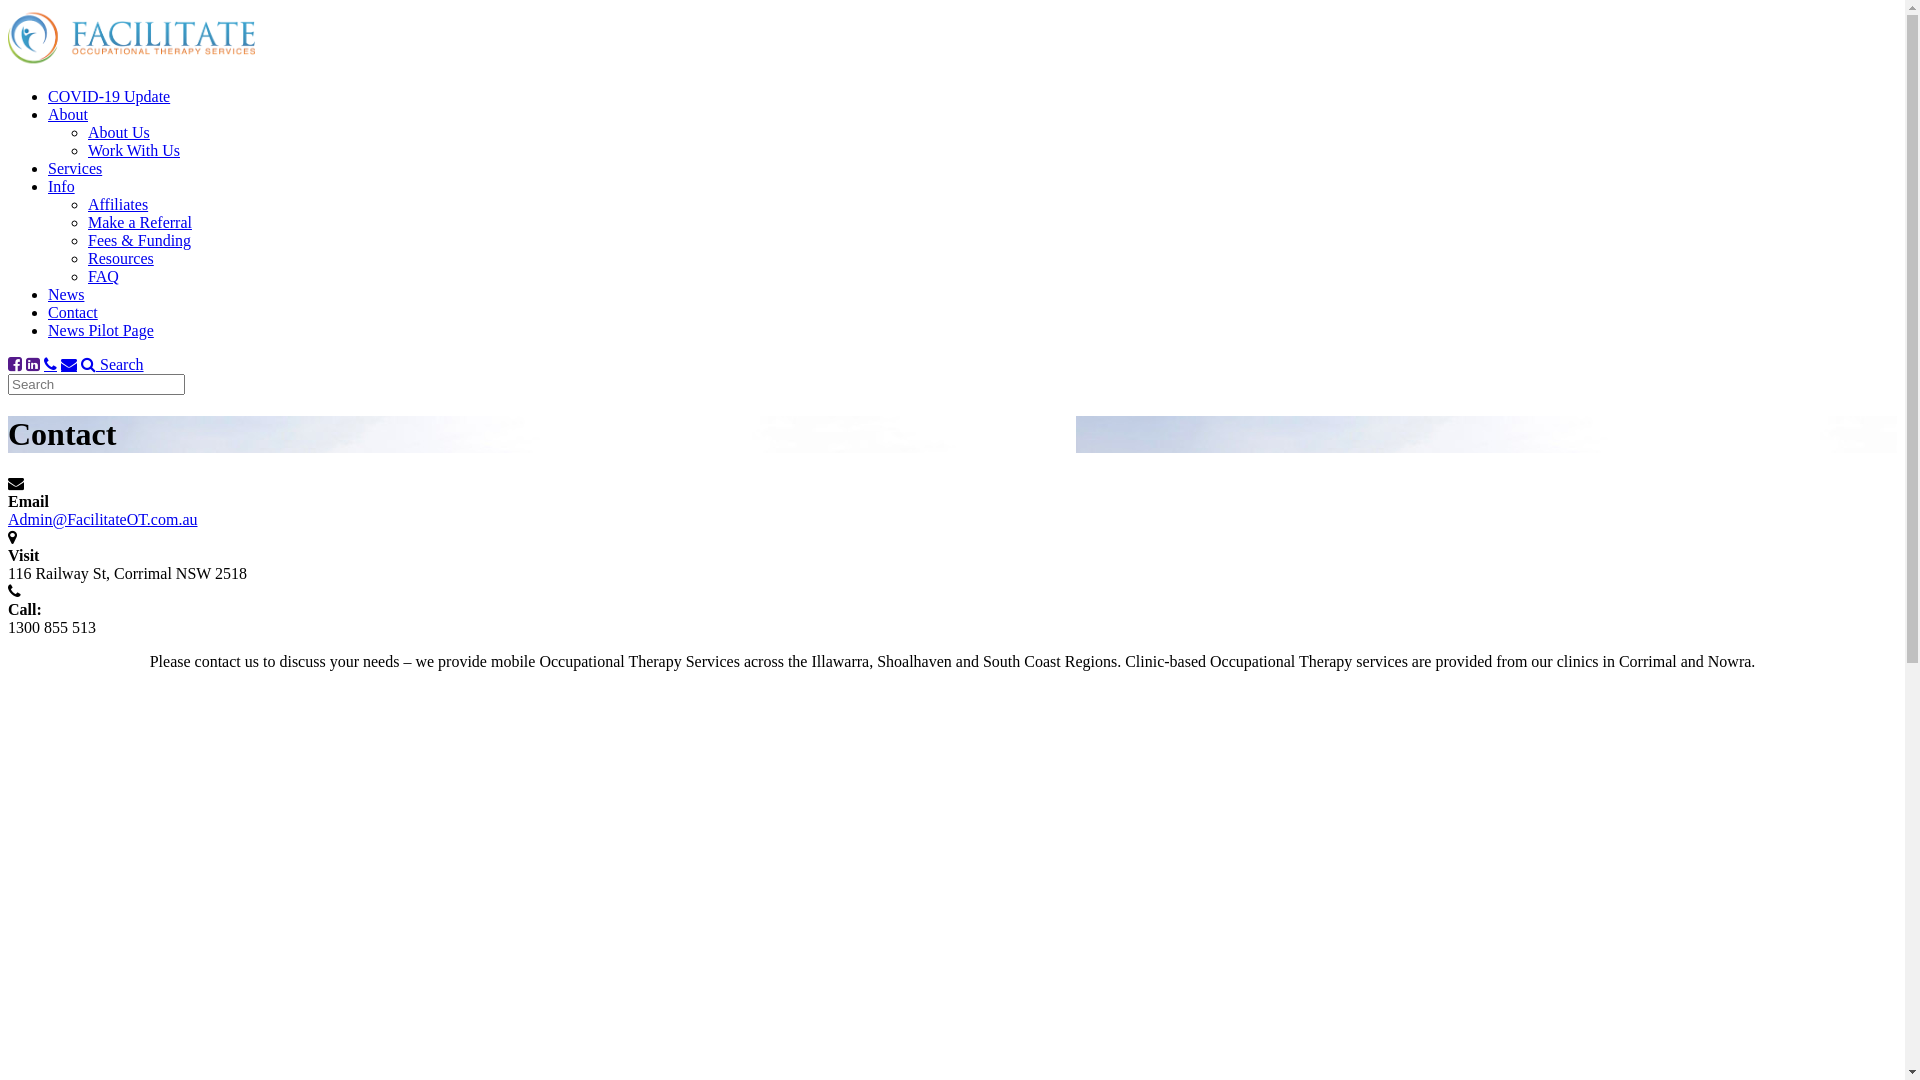 Image resolution: width=1920 pixels, height=1080 pixels. I want to click on About, so click(68, 114).